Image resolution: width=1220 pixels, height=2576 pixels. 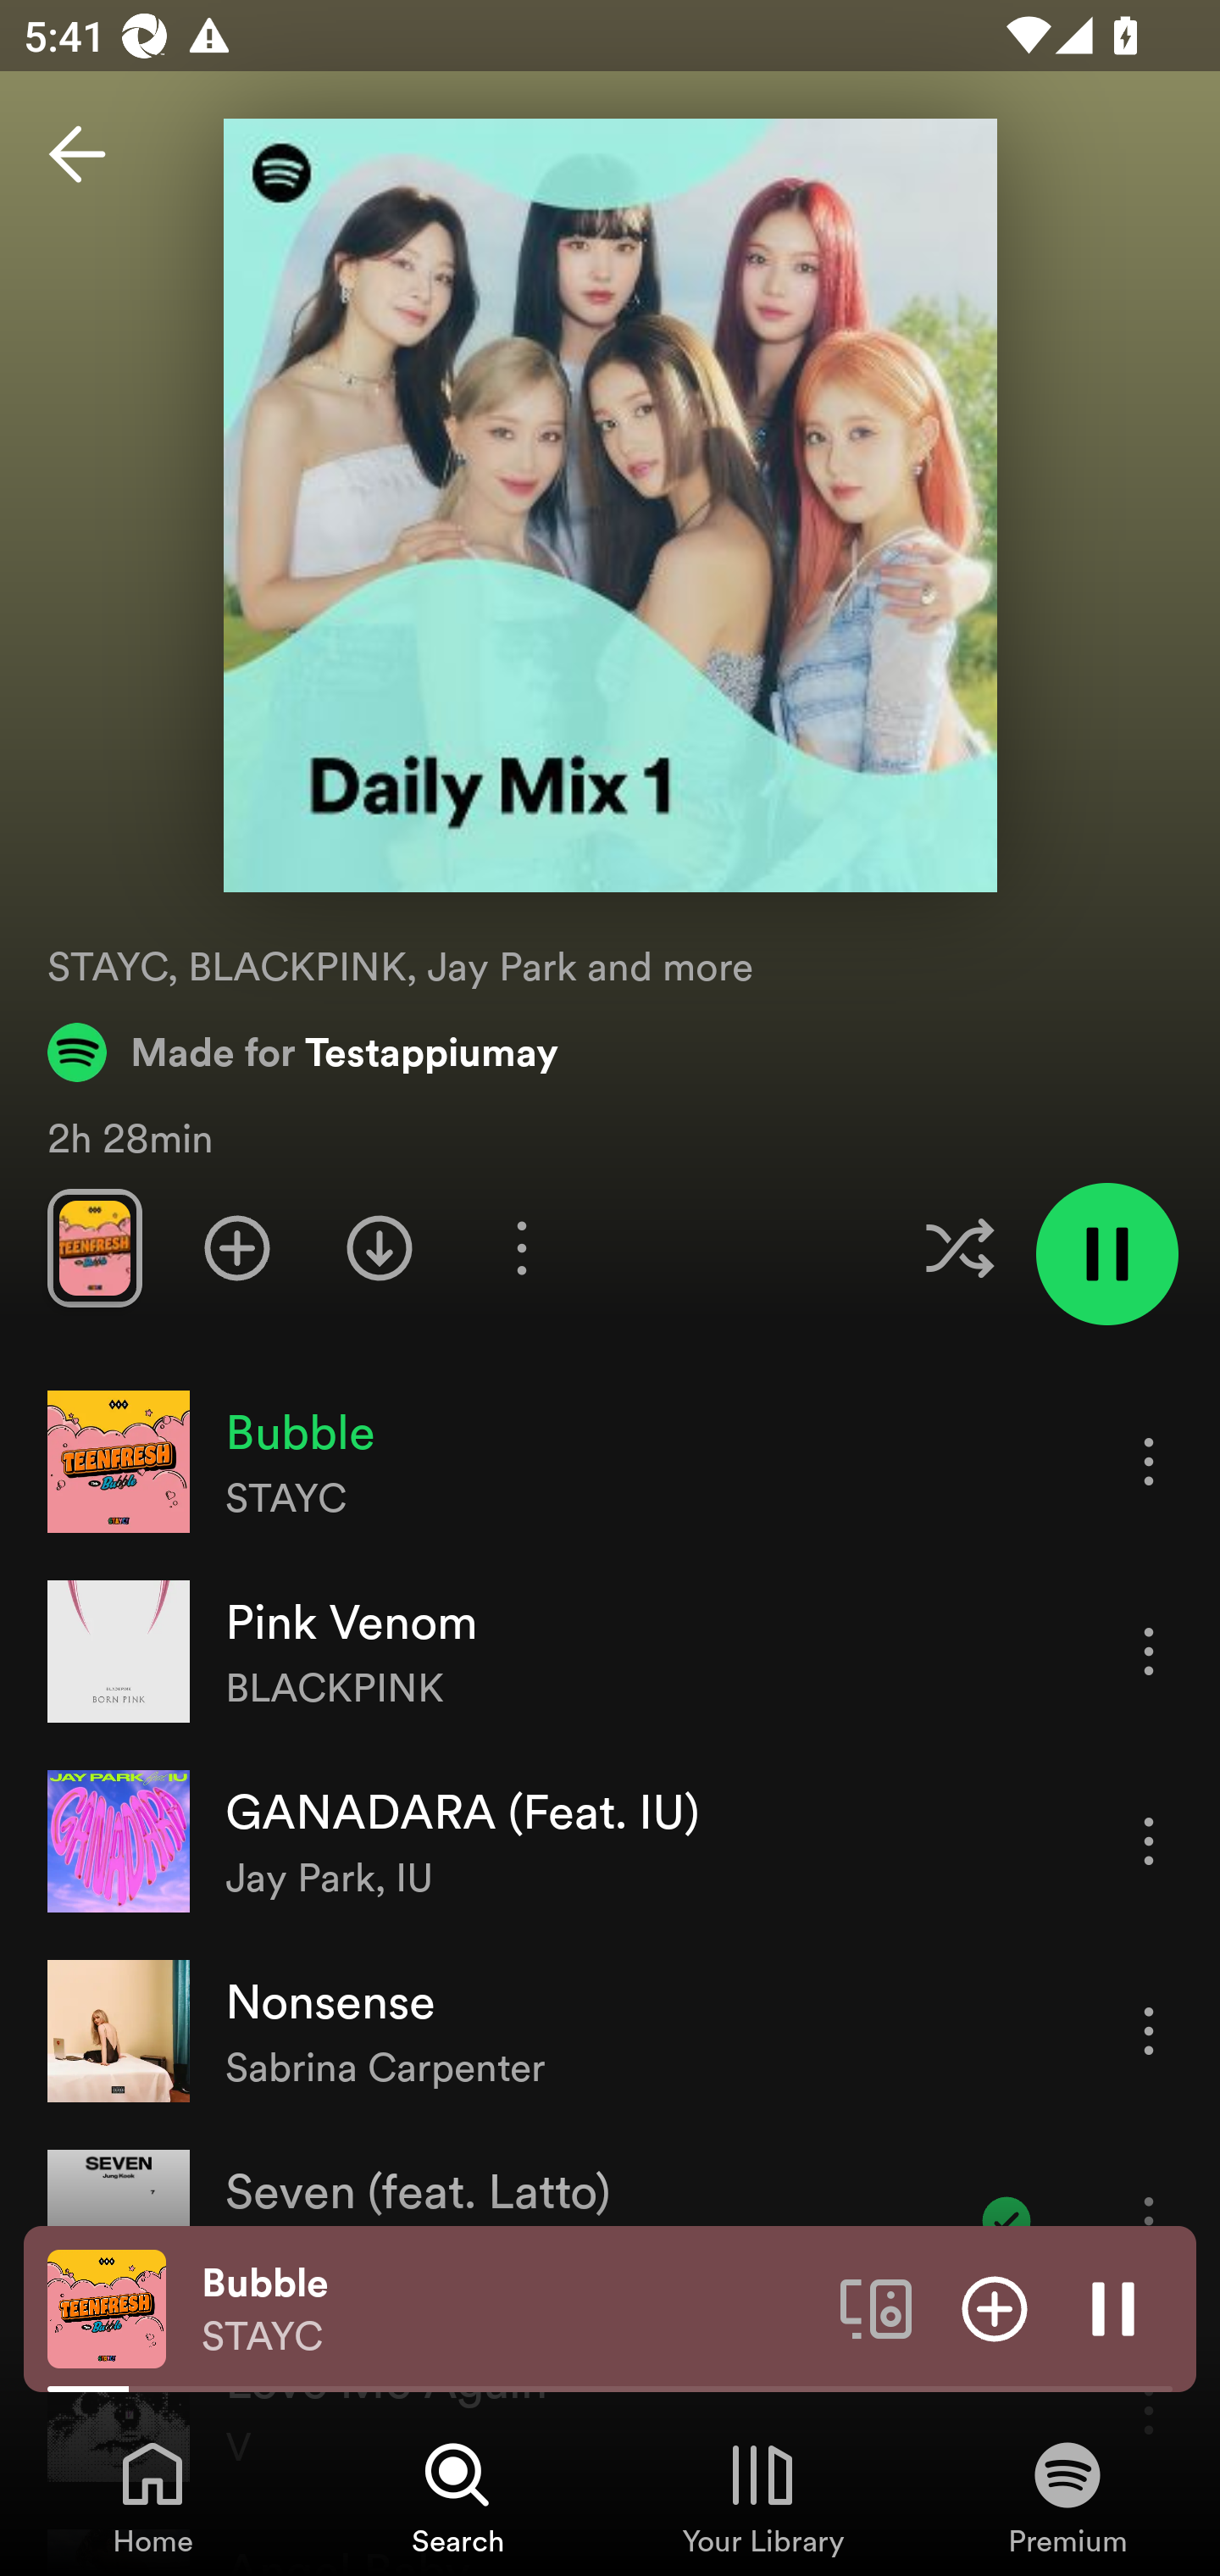 I want to click on Pause, so click(x=1113, y=2307).